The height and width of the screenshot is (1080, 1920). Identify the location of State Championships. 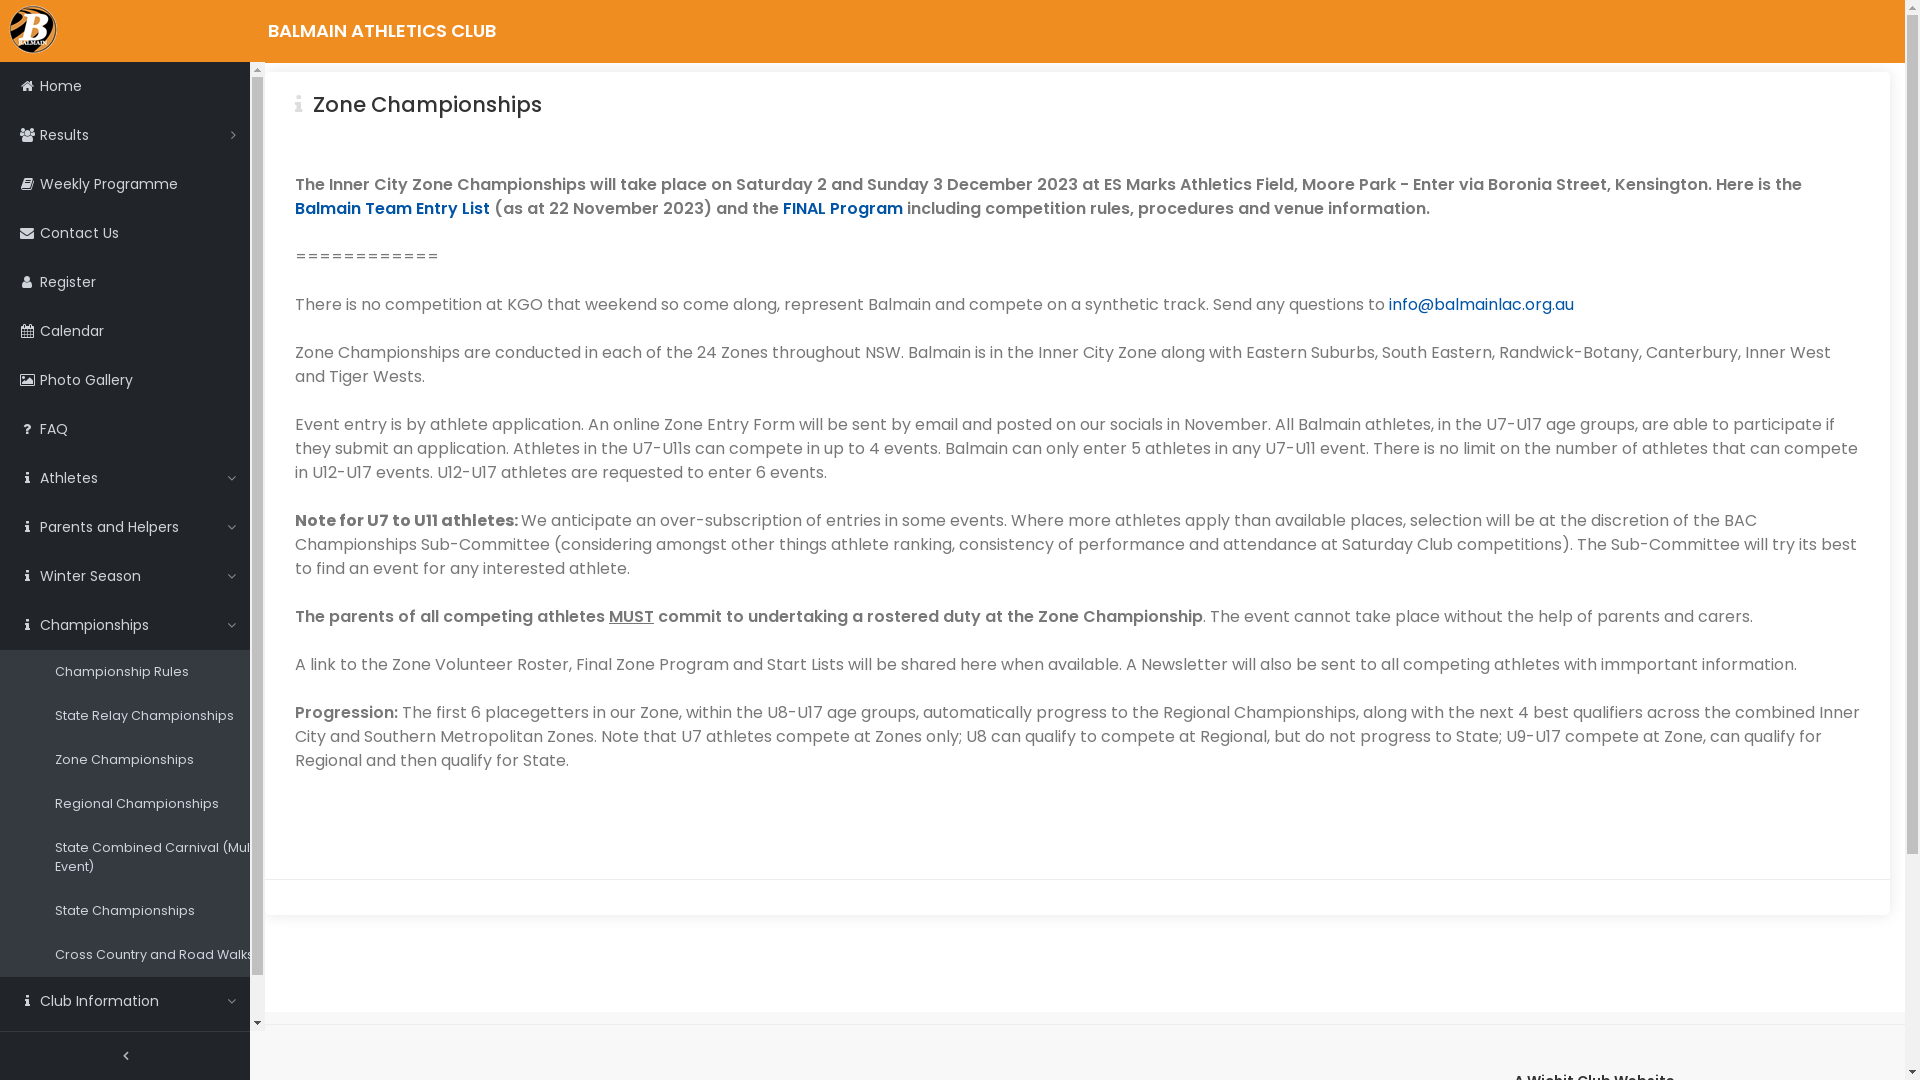
(145, 911).